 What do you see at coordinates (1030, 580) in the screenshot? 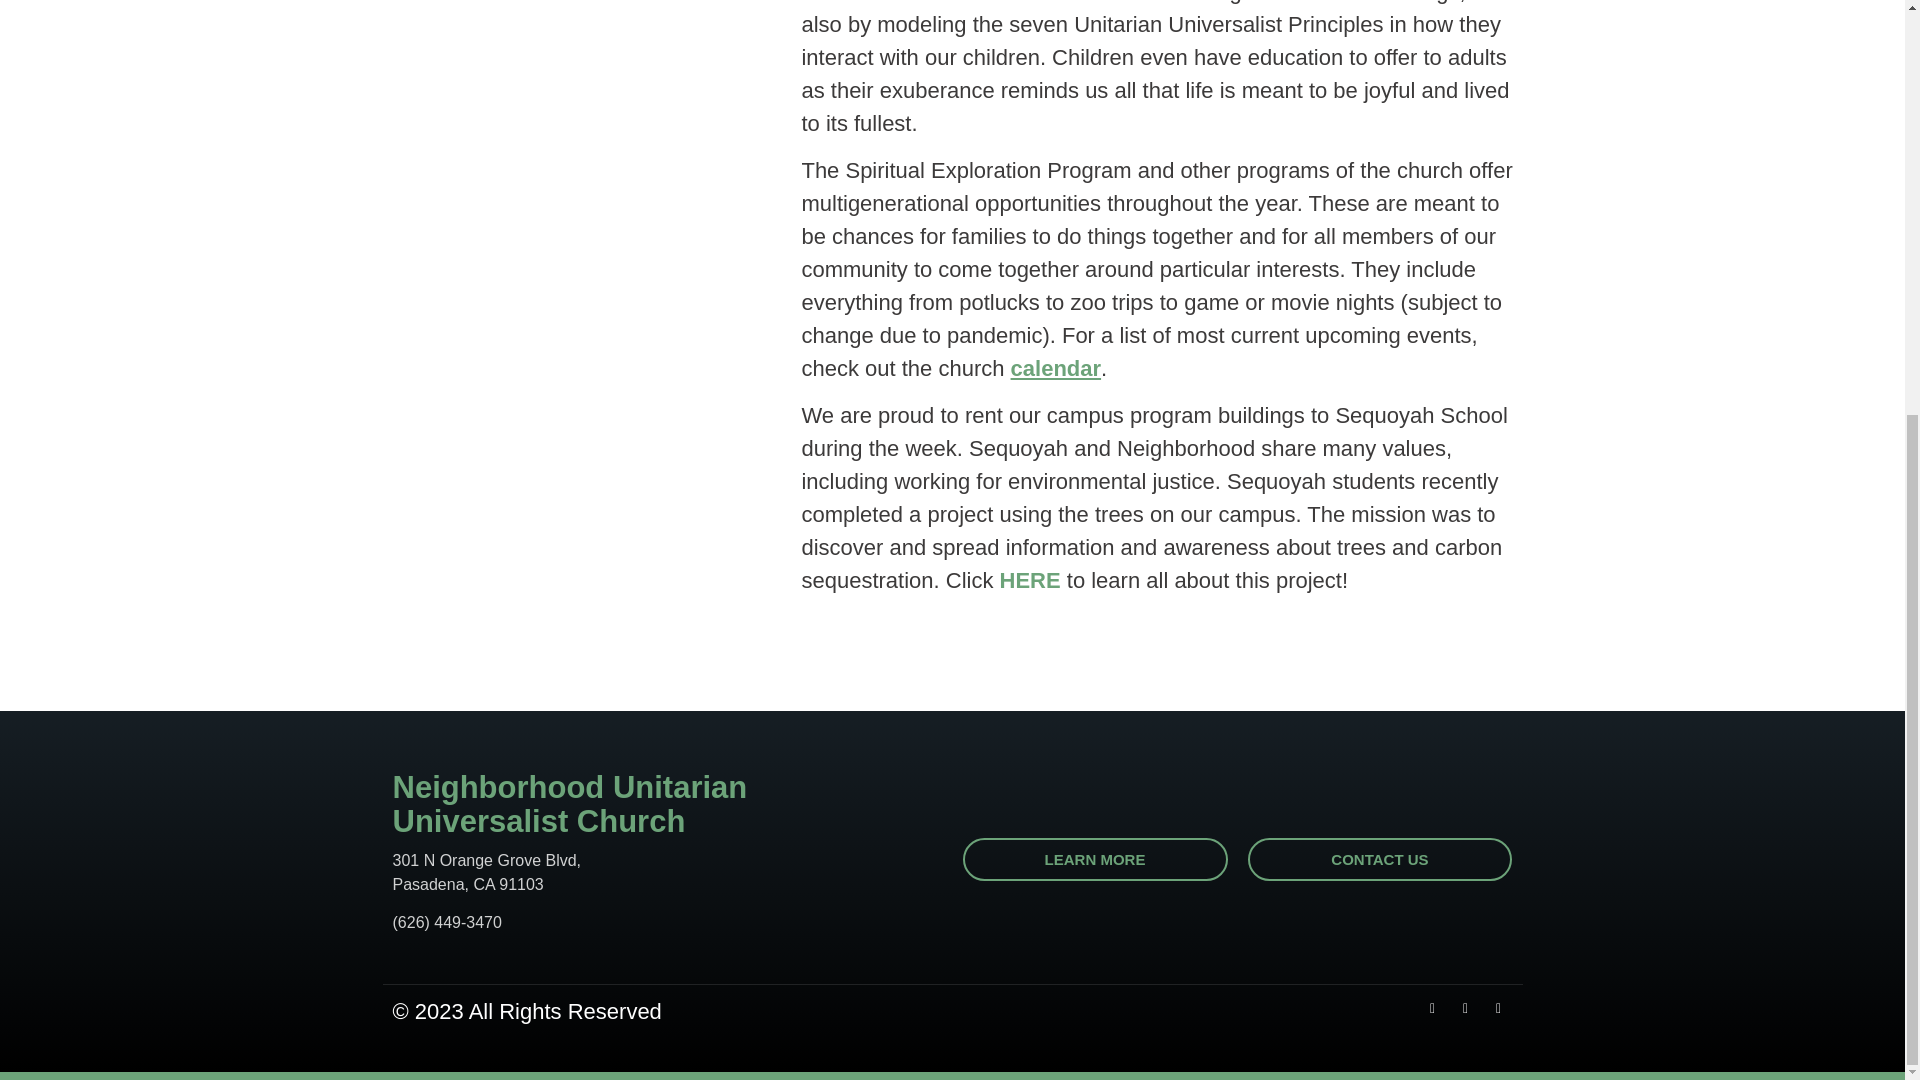
I see `HERE` at bounding box center [1030, 580].